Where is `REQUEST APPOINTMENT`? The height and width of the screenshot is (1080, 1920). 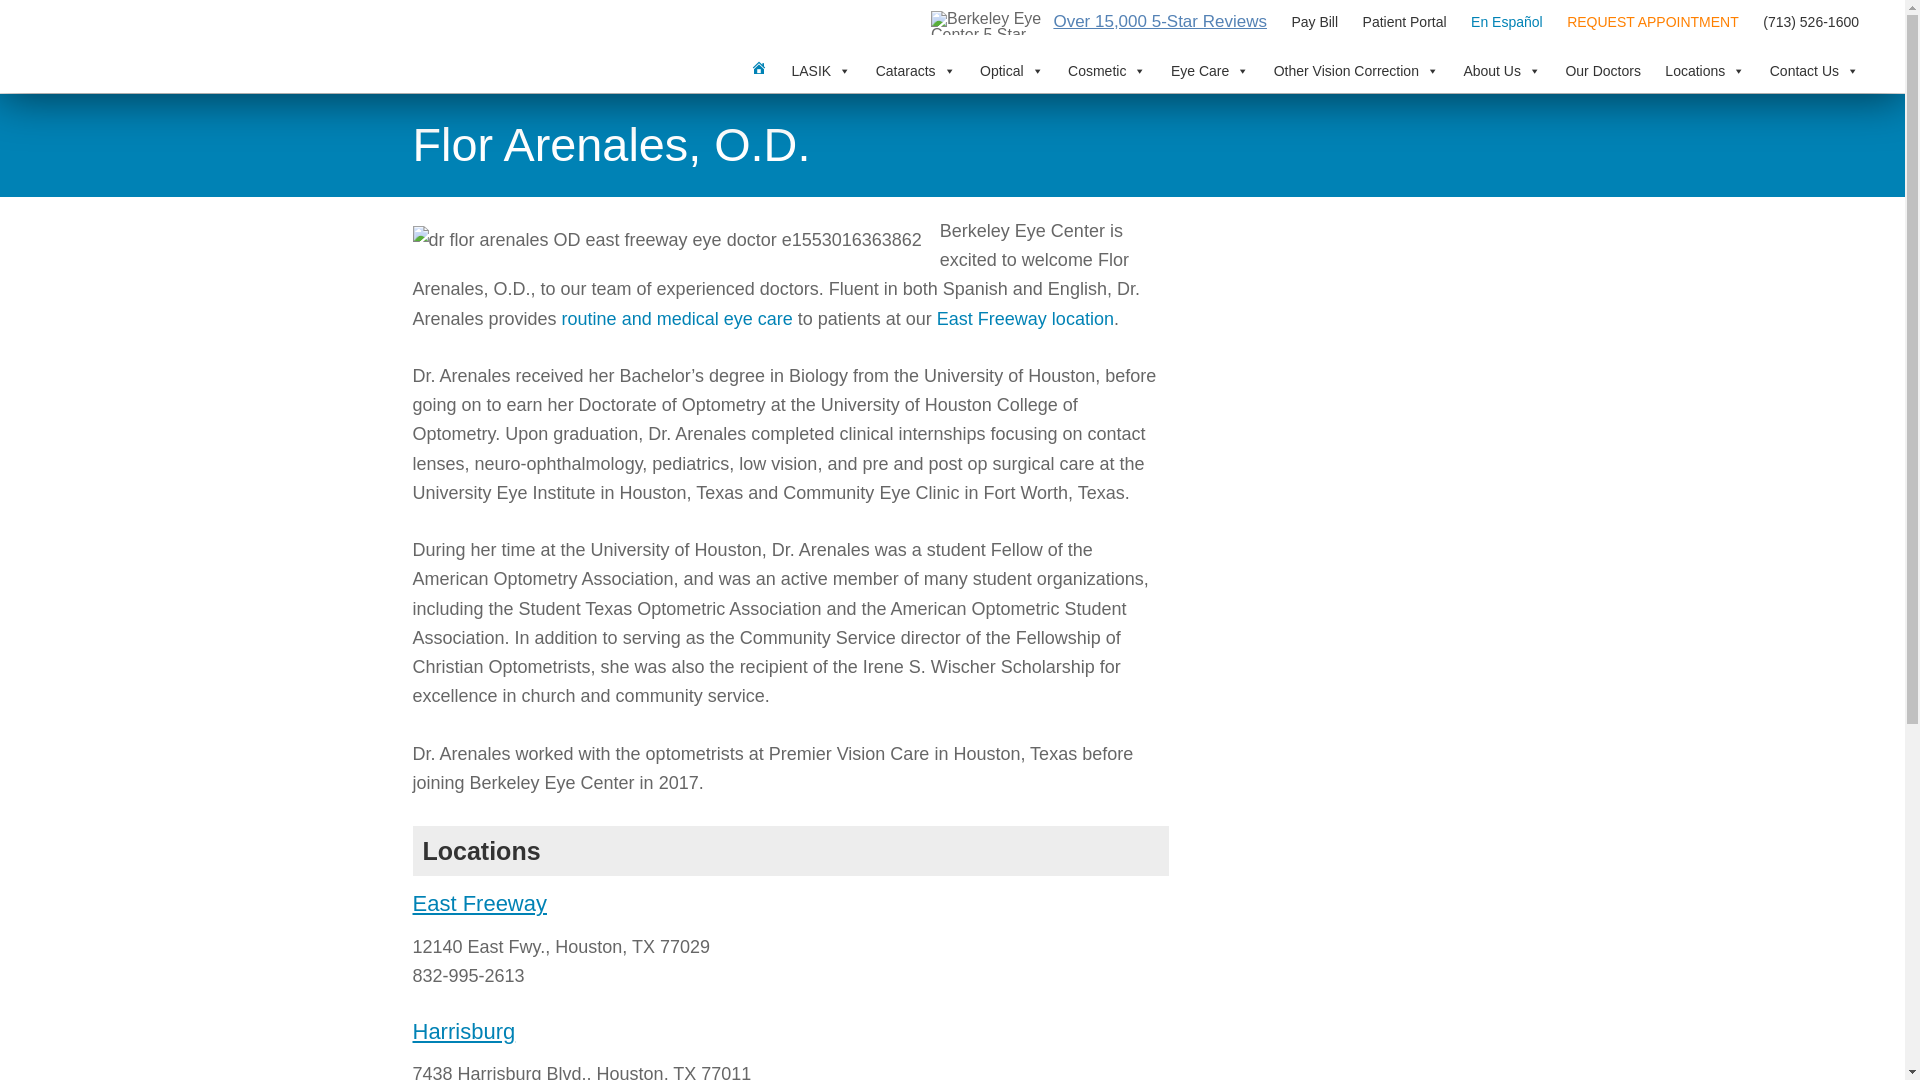 REQUEST APPOINTMENT is located at coordinates (1653, 22).